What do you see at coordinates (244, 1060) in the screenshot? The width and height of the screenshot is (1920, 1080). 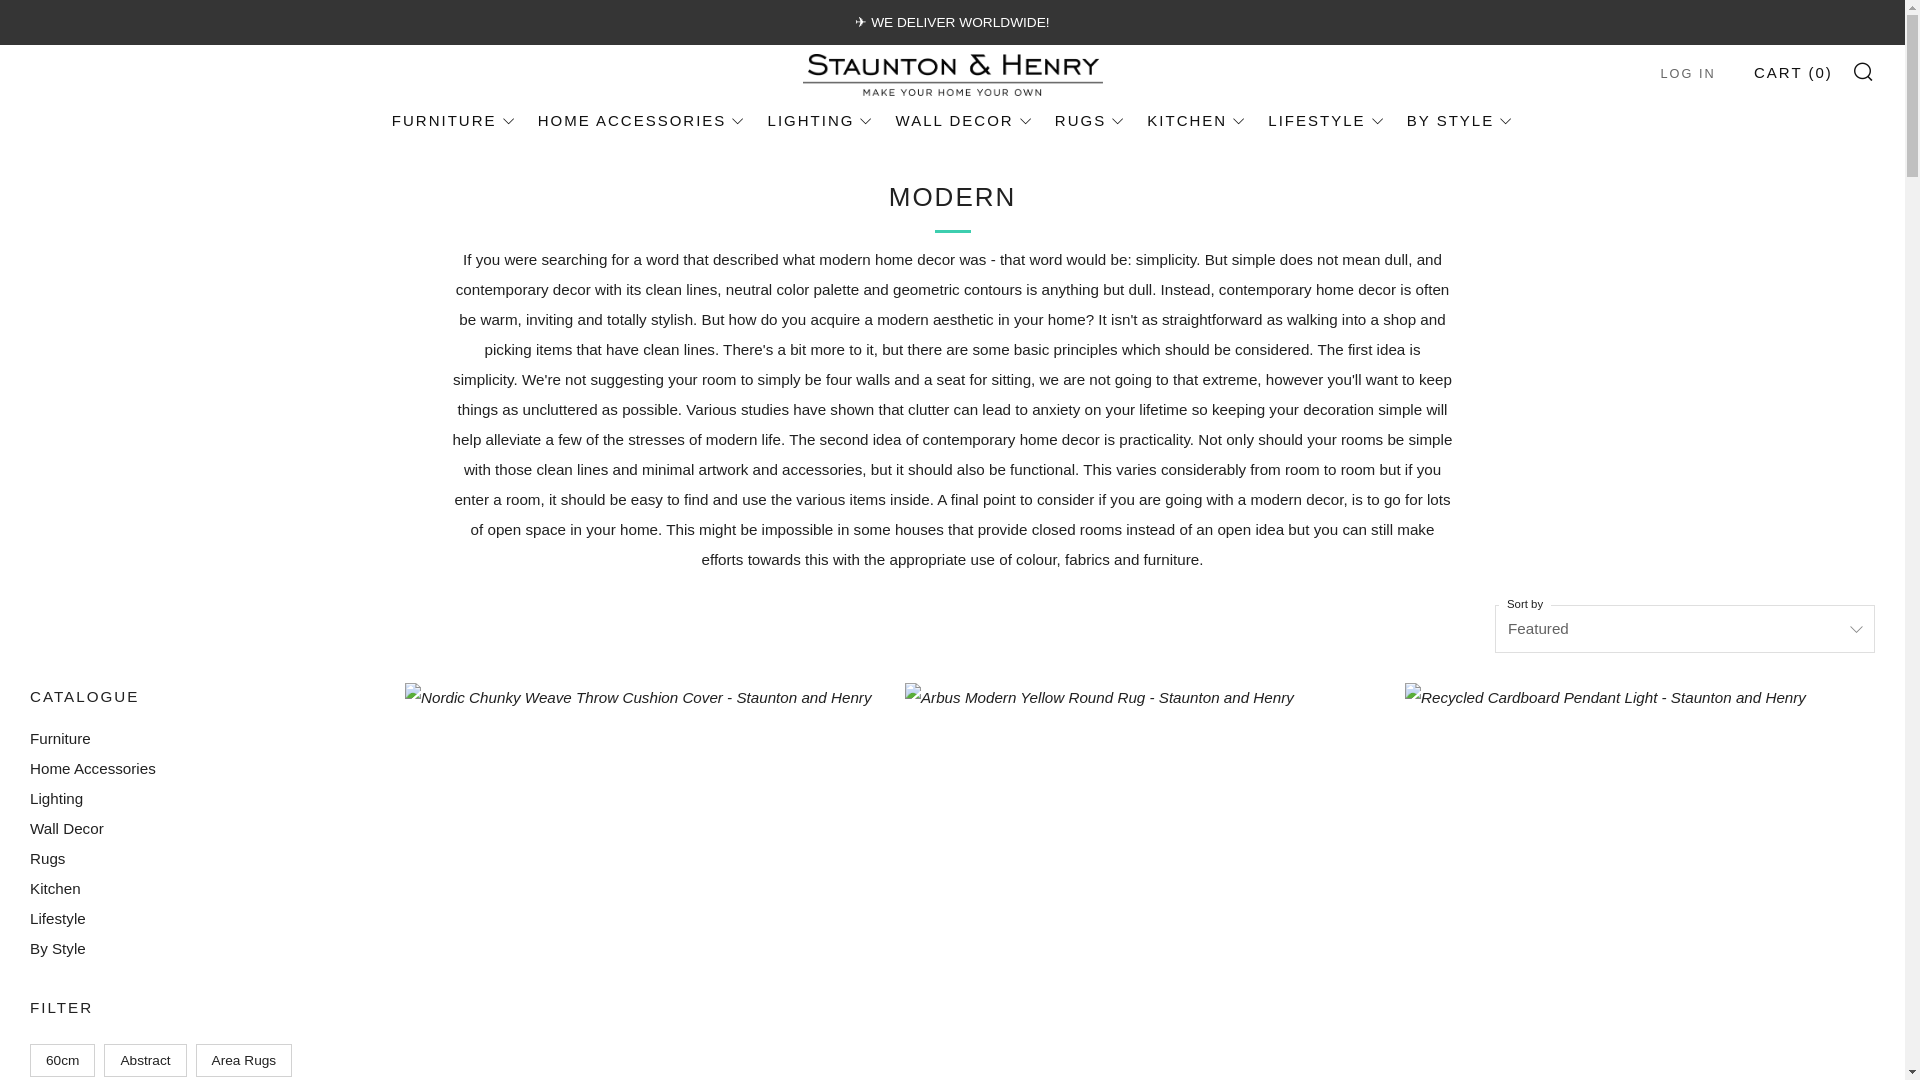 I see `Narrow selection to products matching tag Area Rugs` at bounding box center [244, 1060].